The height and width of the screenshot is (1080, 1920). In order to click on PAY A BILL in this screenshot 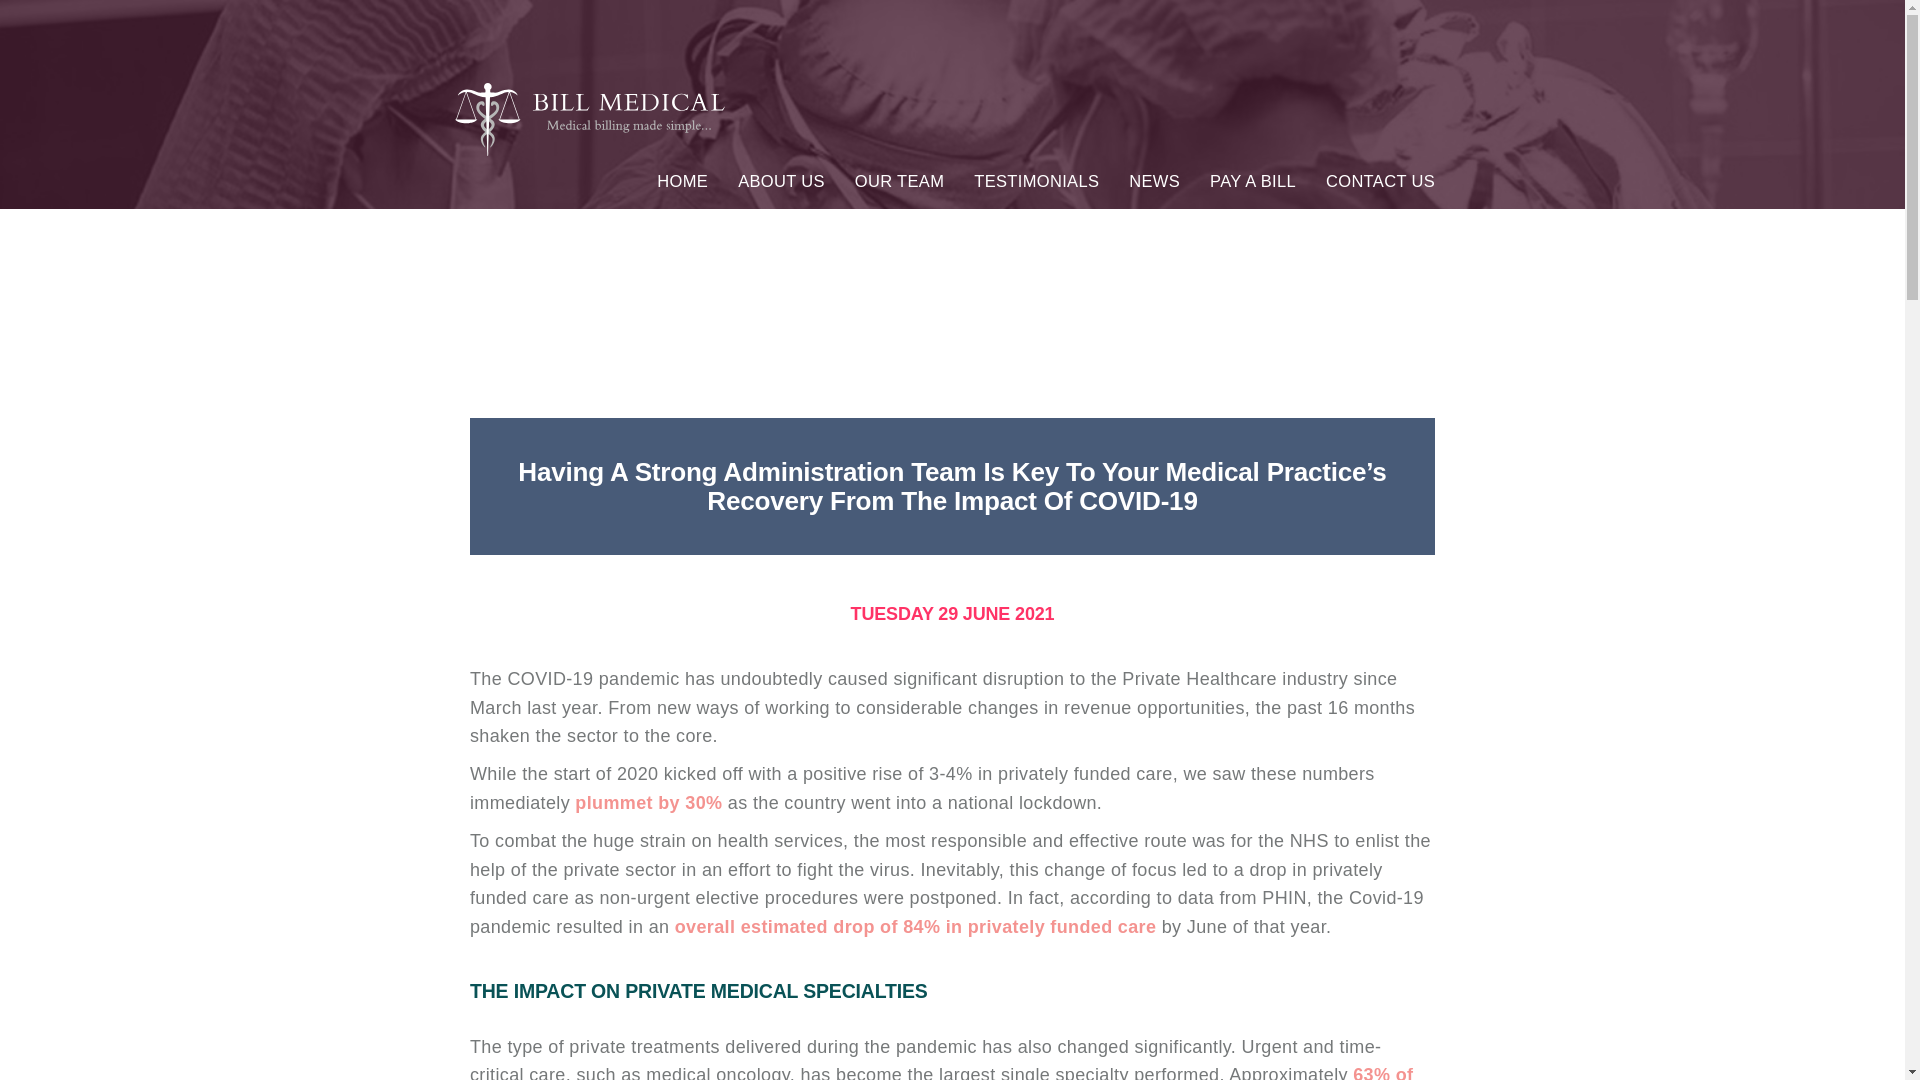, I will do `click(1252, 184)`.